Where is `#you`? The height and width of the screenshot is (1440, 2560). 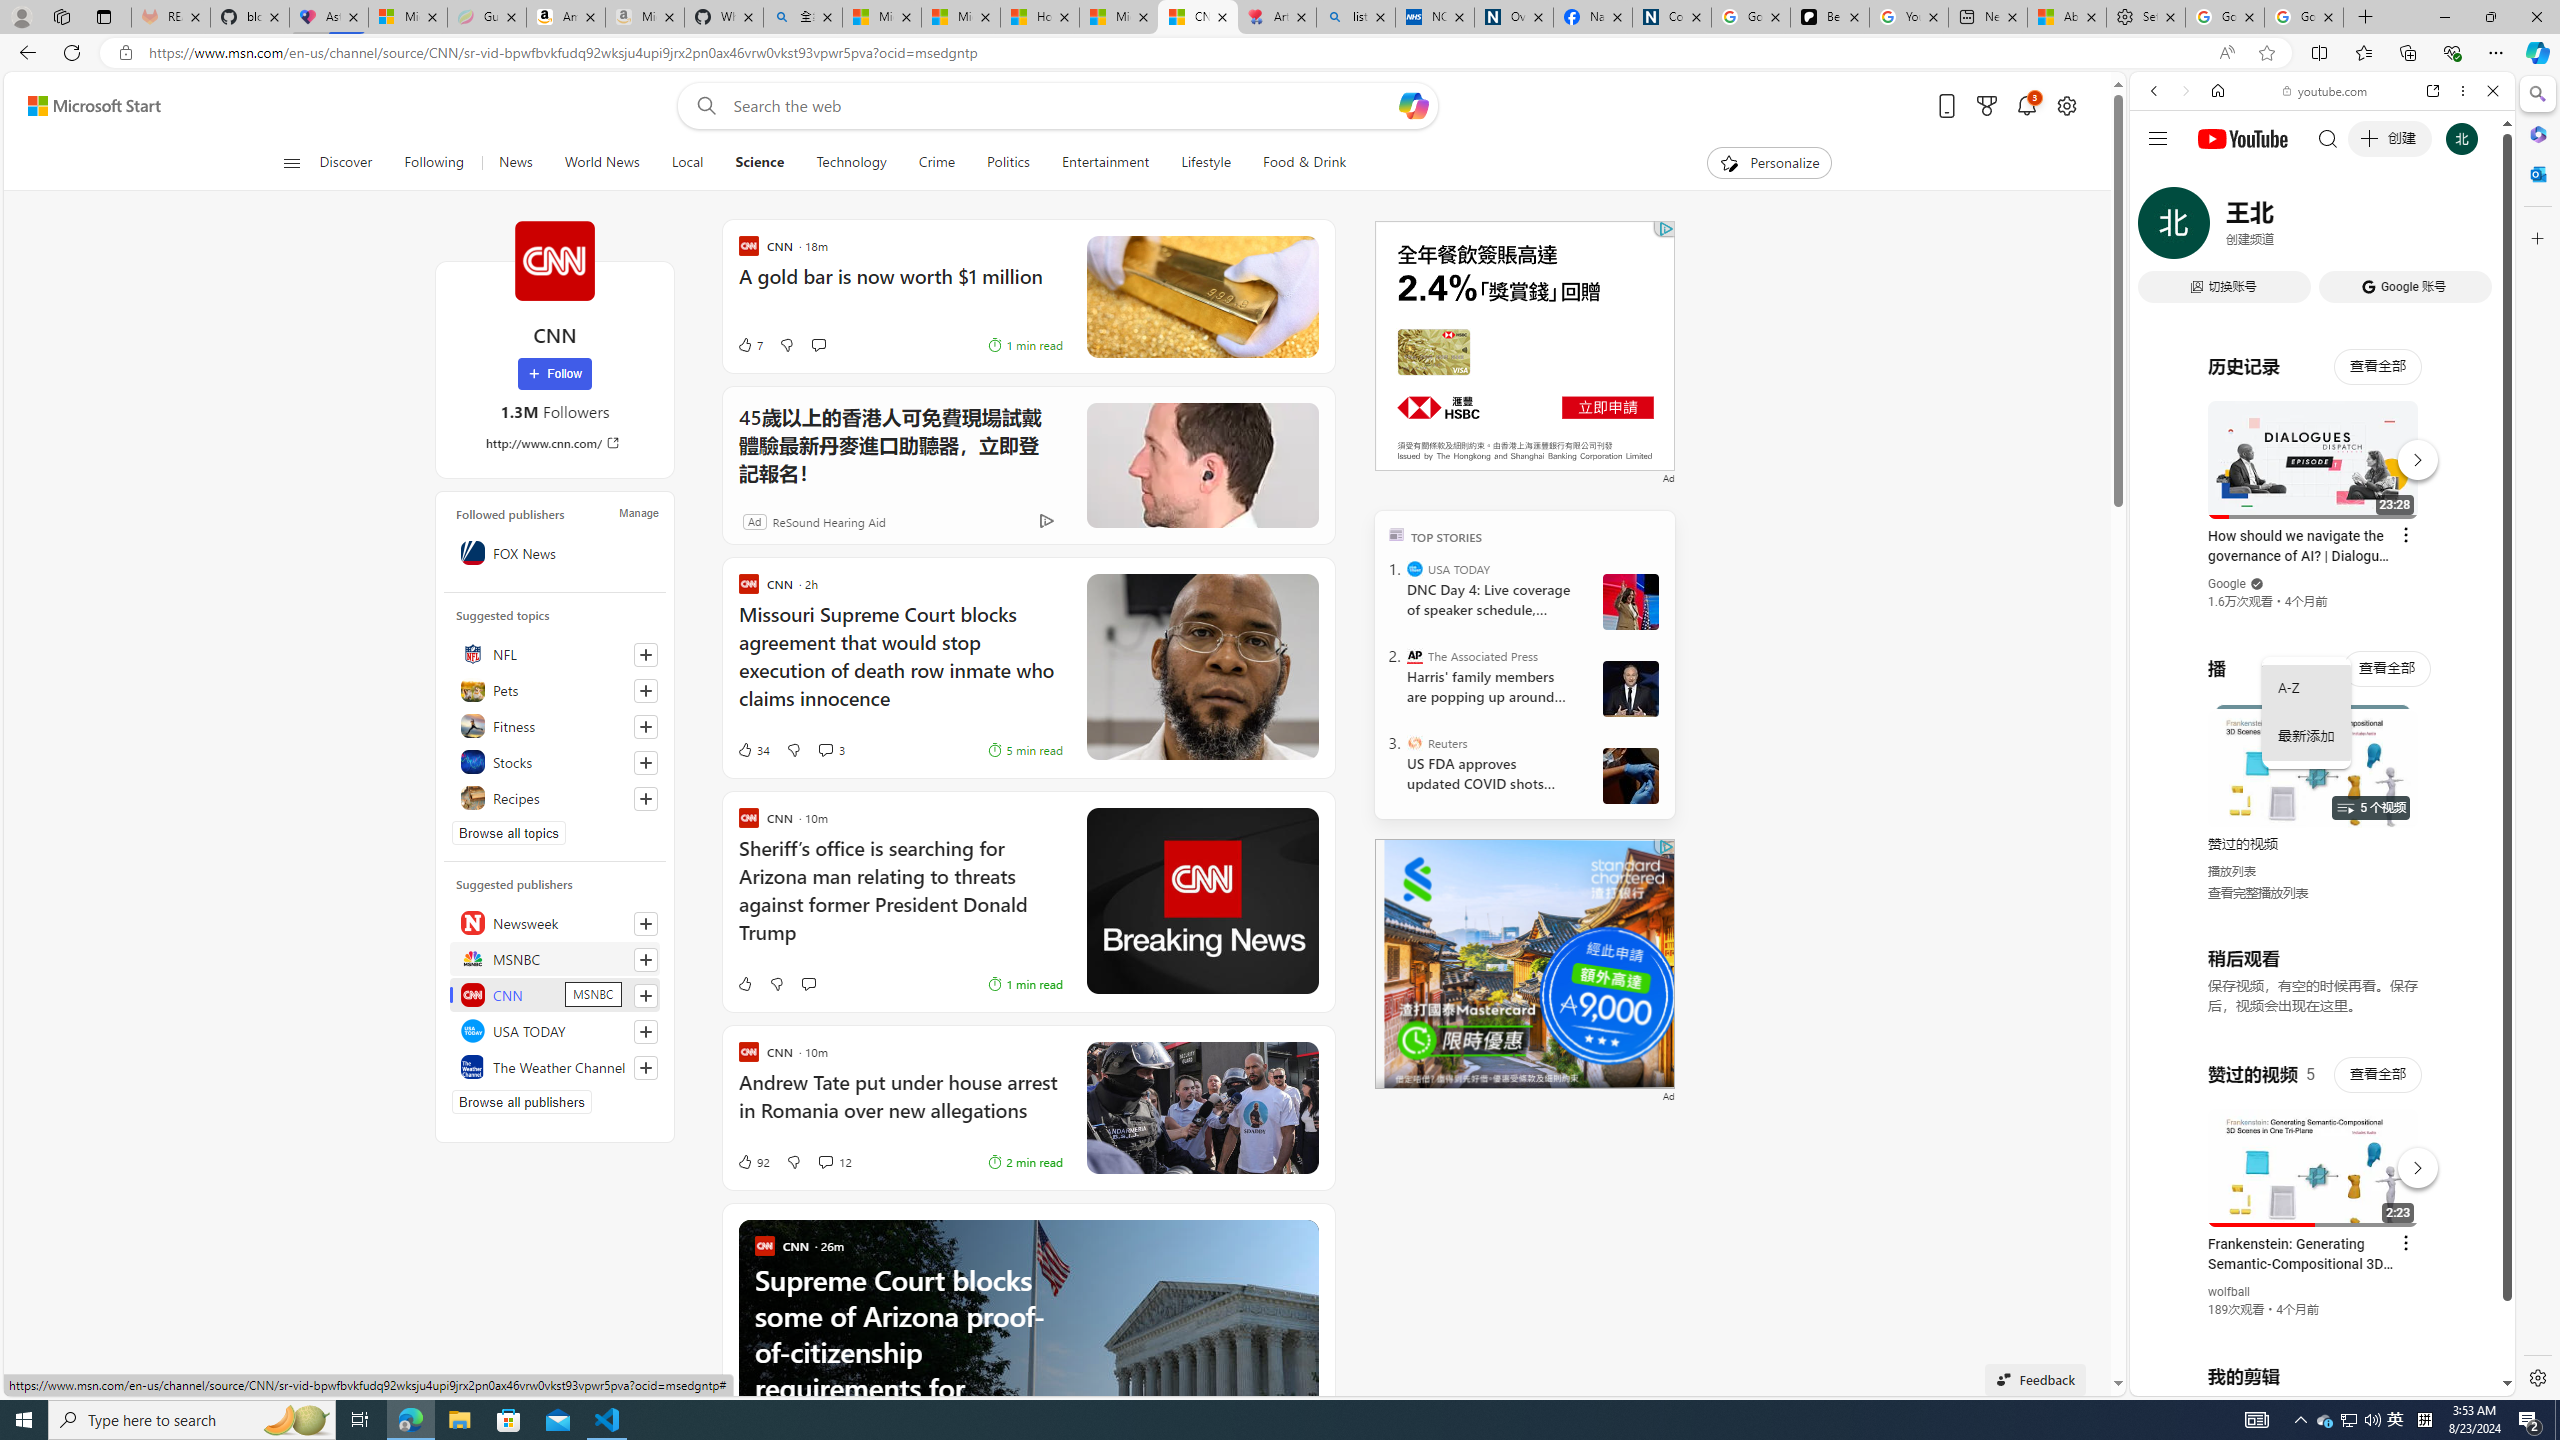
#you is located at coordinates (2314, 1158).